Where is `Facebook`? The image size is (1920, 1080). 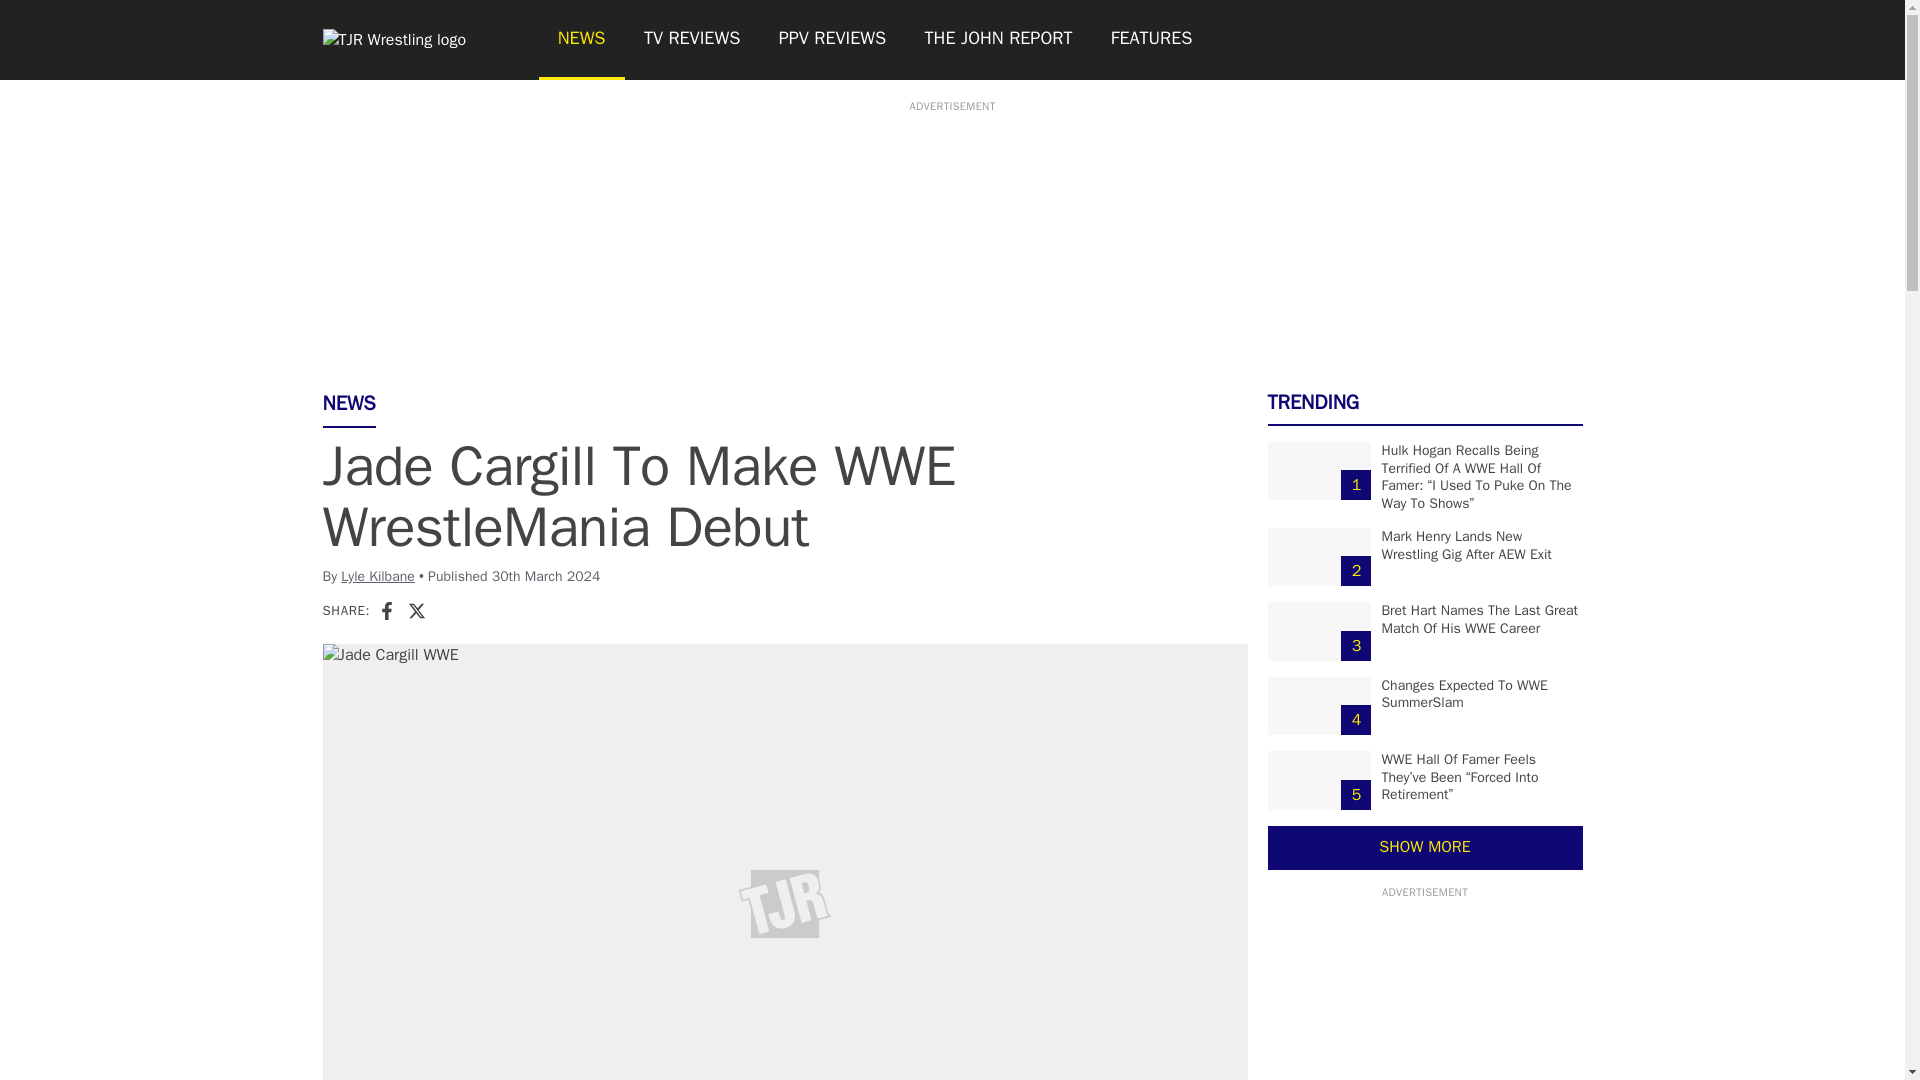
Facebook is located at coordinates (386, 610).